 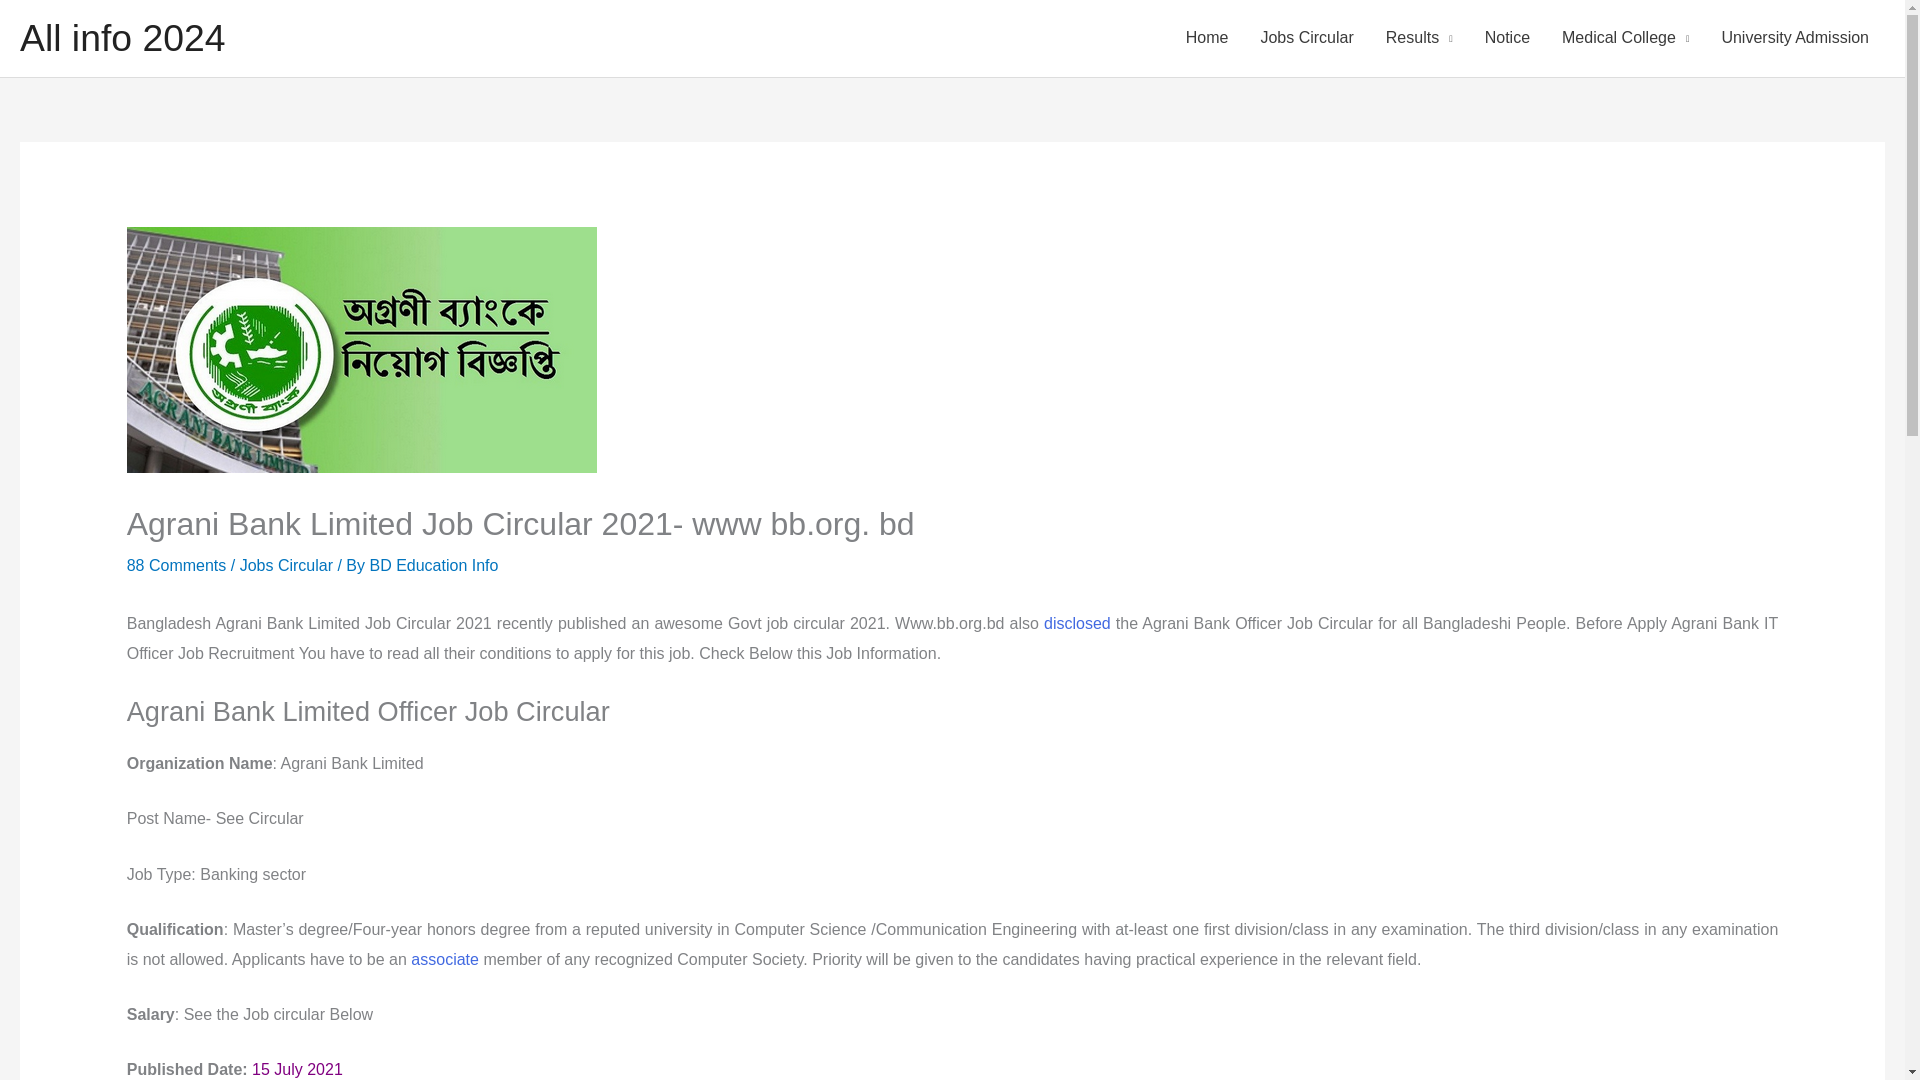 I want to click on Home, so click(x=1206, y=38).